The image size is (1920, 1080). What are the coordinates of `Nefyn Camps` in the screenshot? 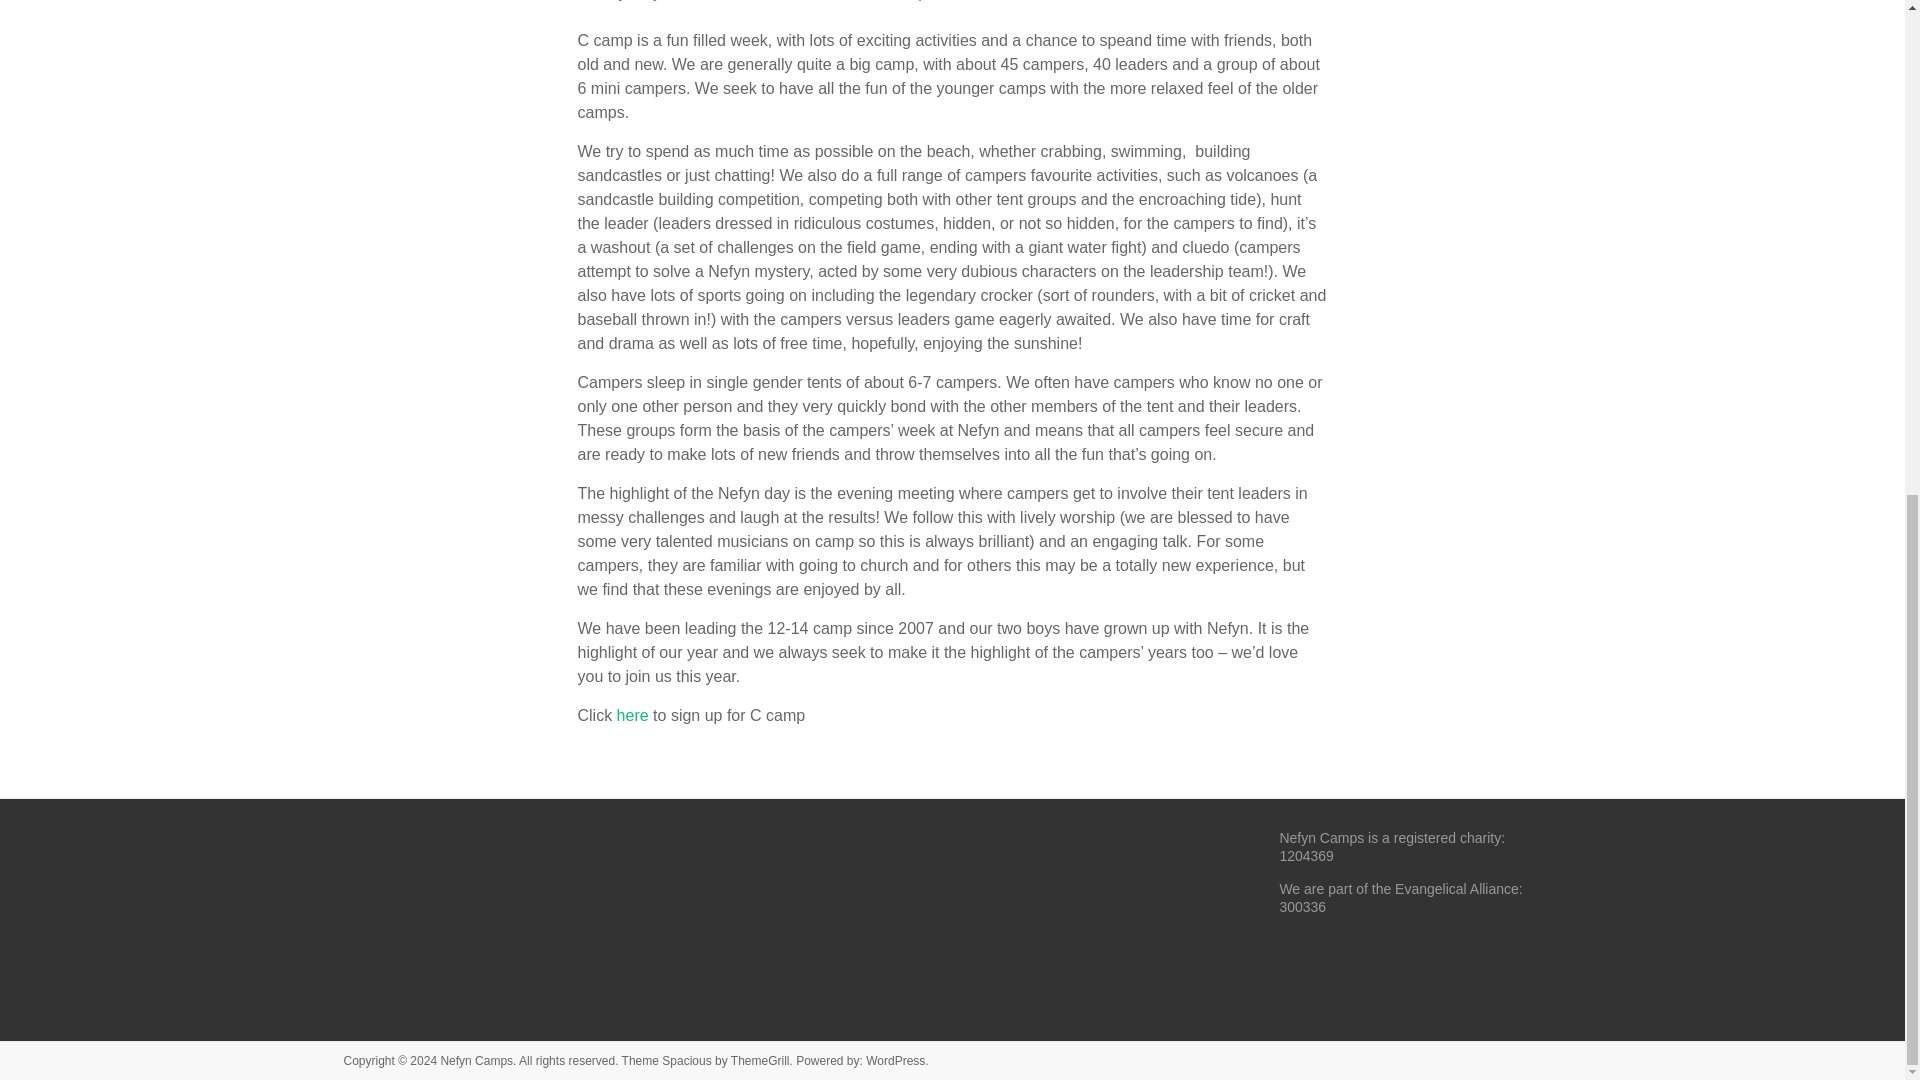 It's located at (476, 1061).